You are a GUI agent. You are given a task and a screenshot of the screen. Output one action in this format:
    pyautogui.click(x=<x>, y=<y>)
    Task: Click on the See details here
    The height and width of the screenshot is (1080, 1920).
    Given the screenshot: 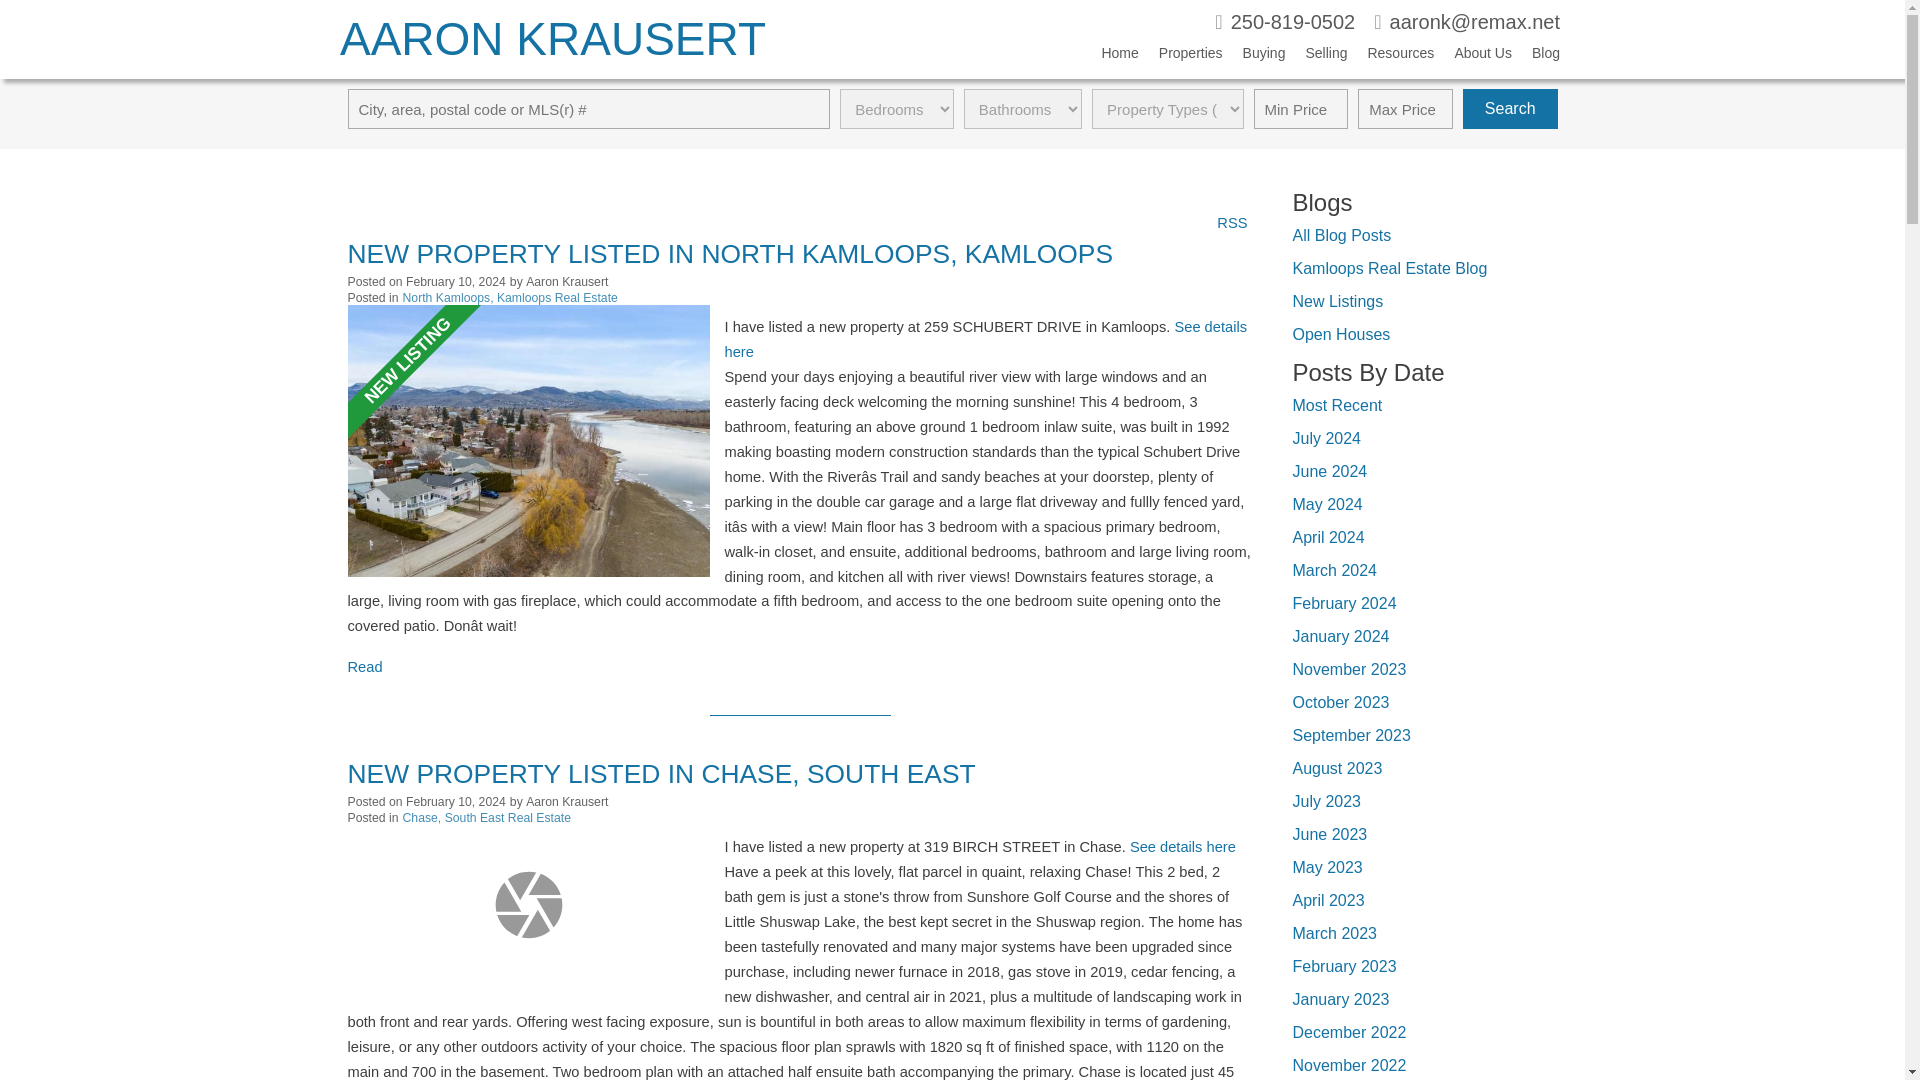 What is the action you would take?
    pyautogui.click(x=1183, y=847)
    